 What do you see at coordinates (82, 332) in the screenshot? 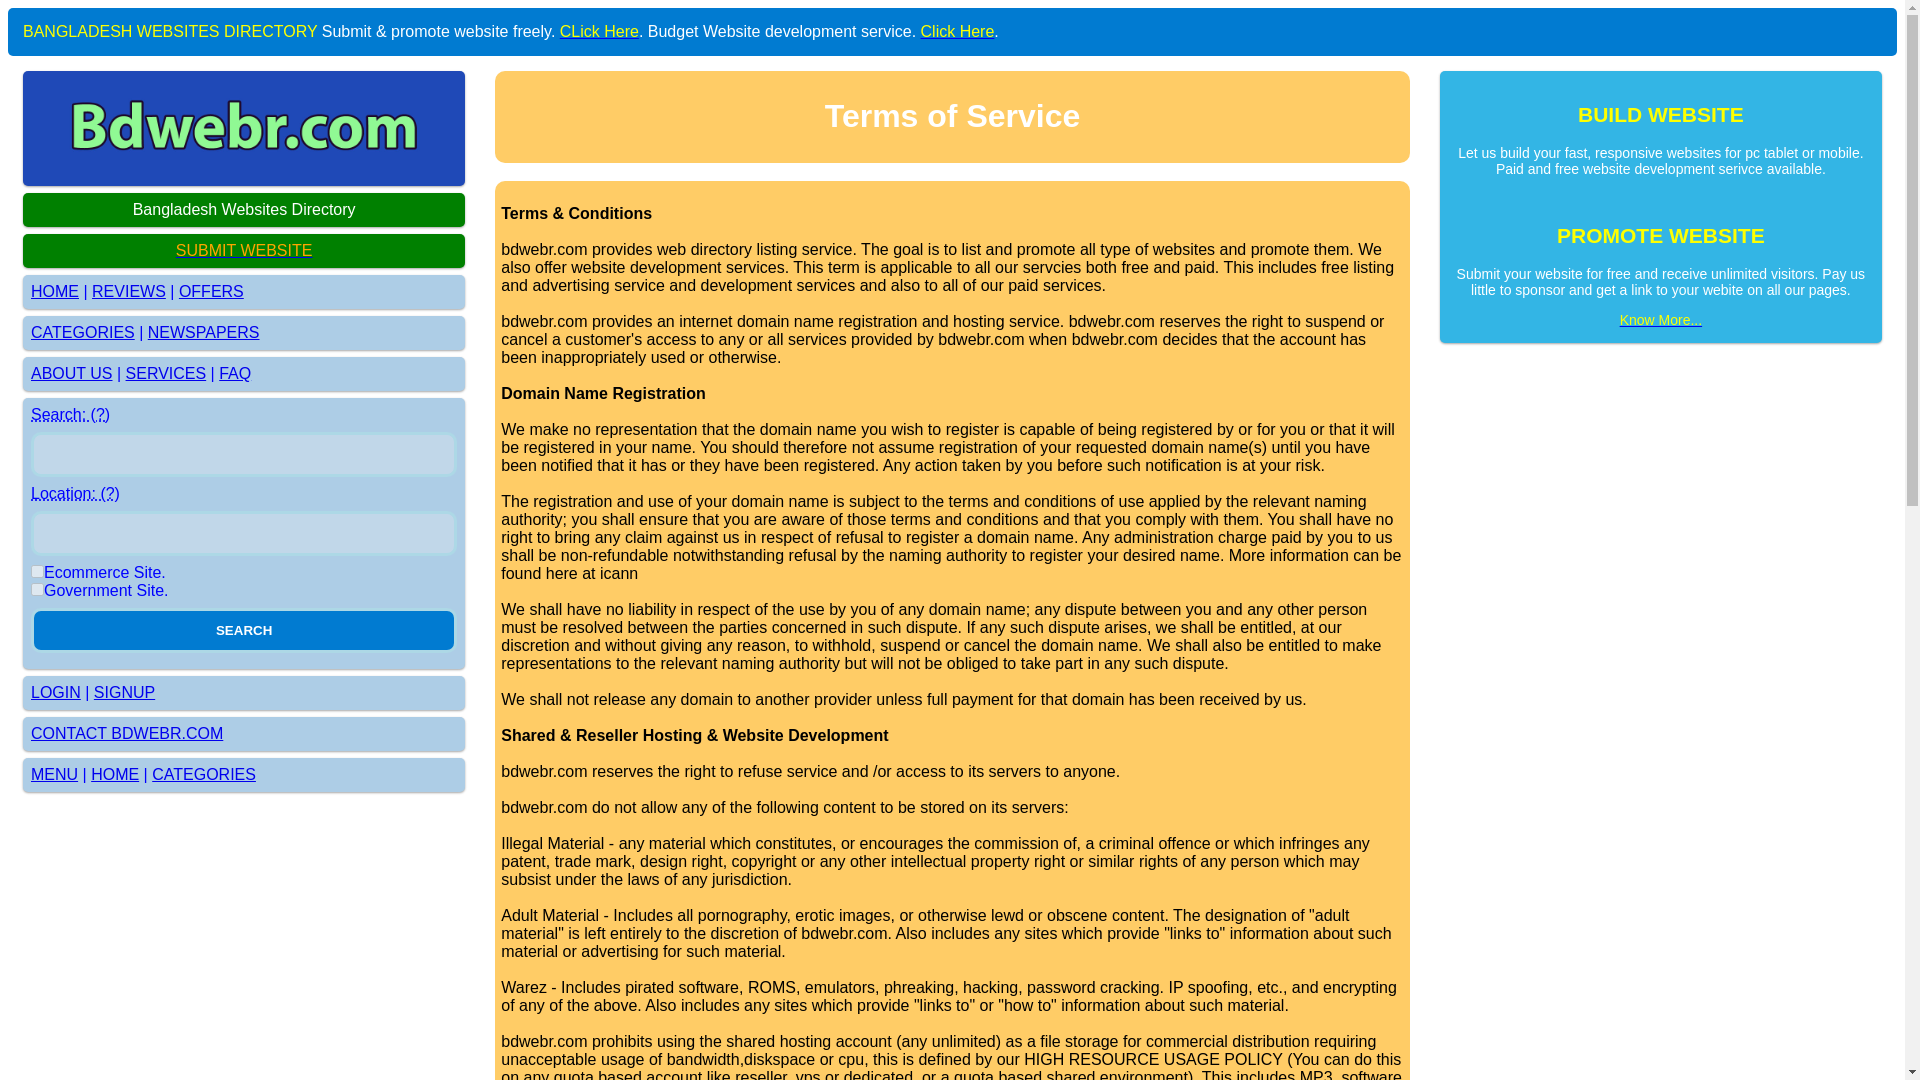
I see `CATEGORIES` at bounding box center [82, 332].